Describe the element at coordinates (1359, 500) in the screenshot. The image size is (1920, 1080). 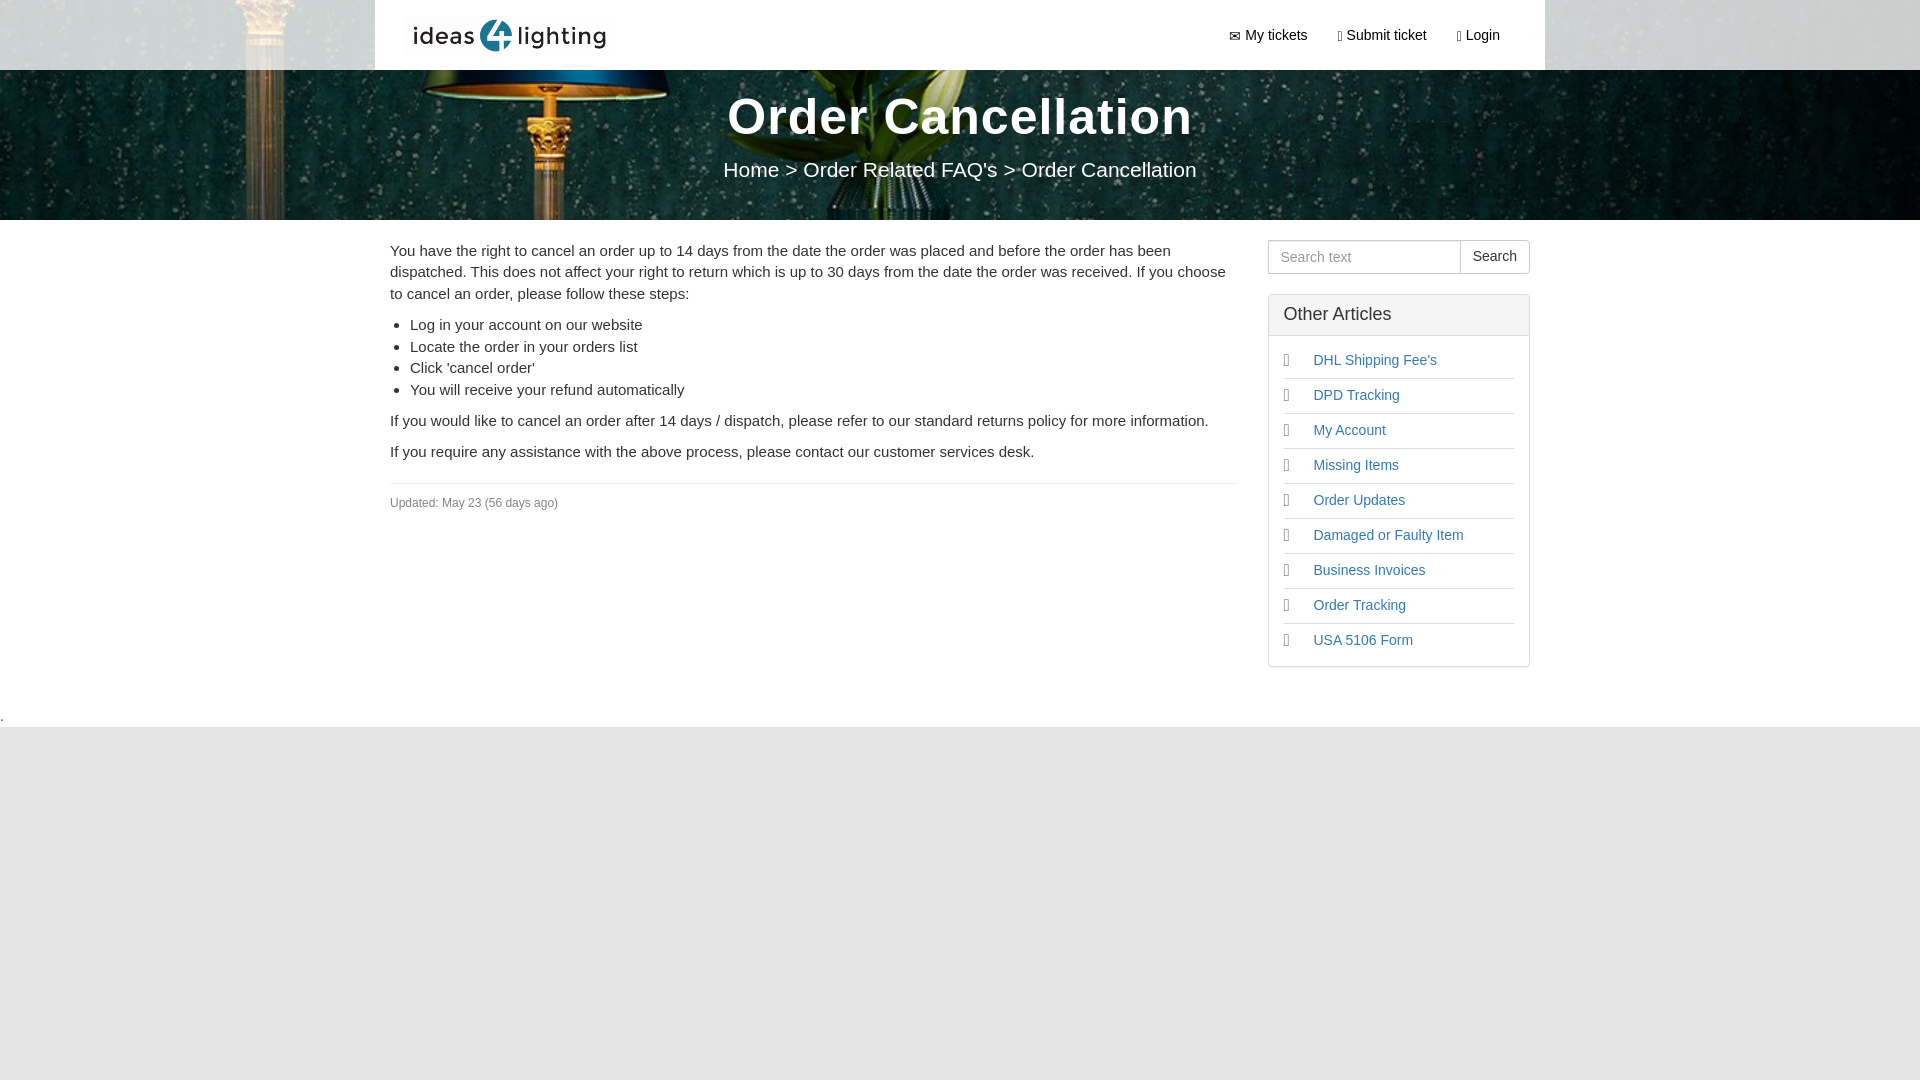
I see `Order Updates` at that location.